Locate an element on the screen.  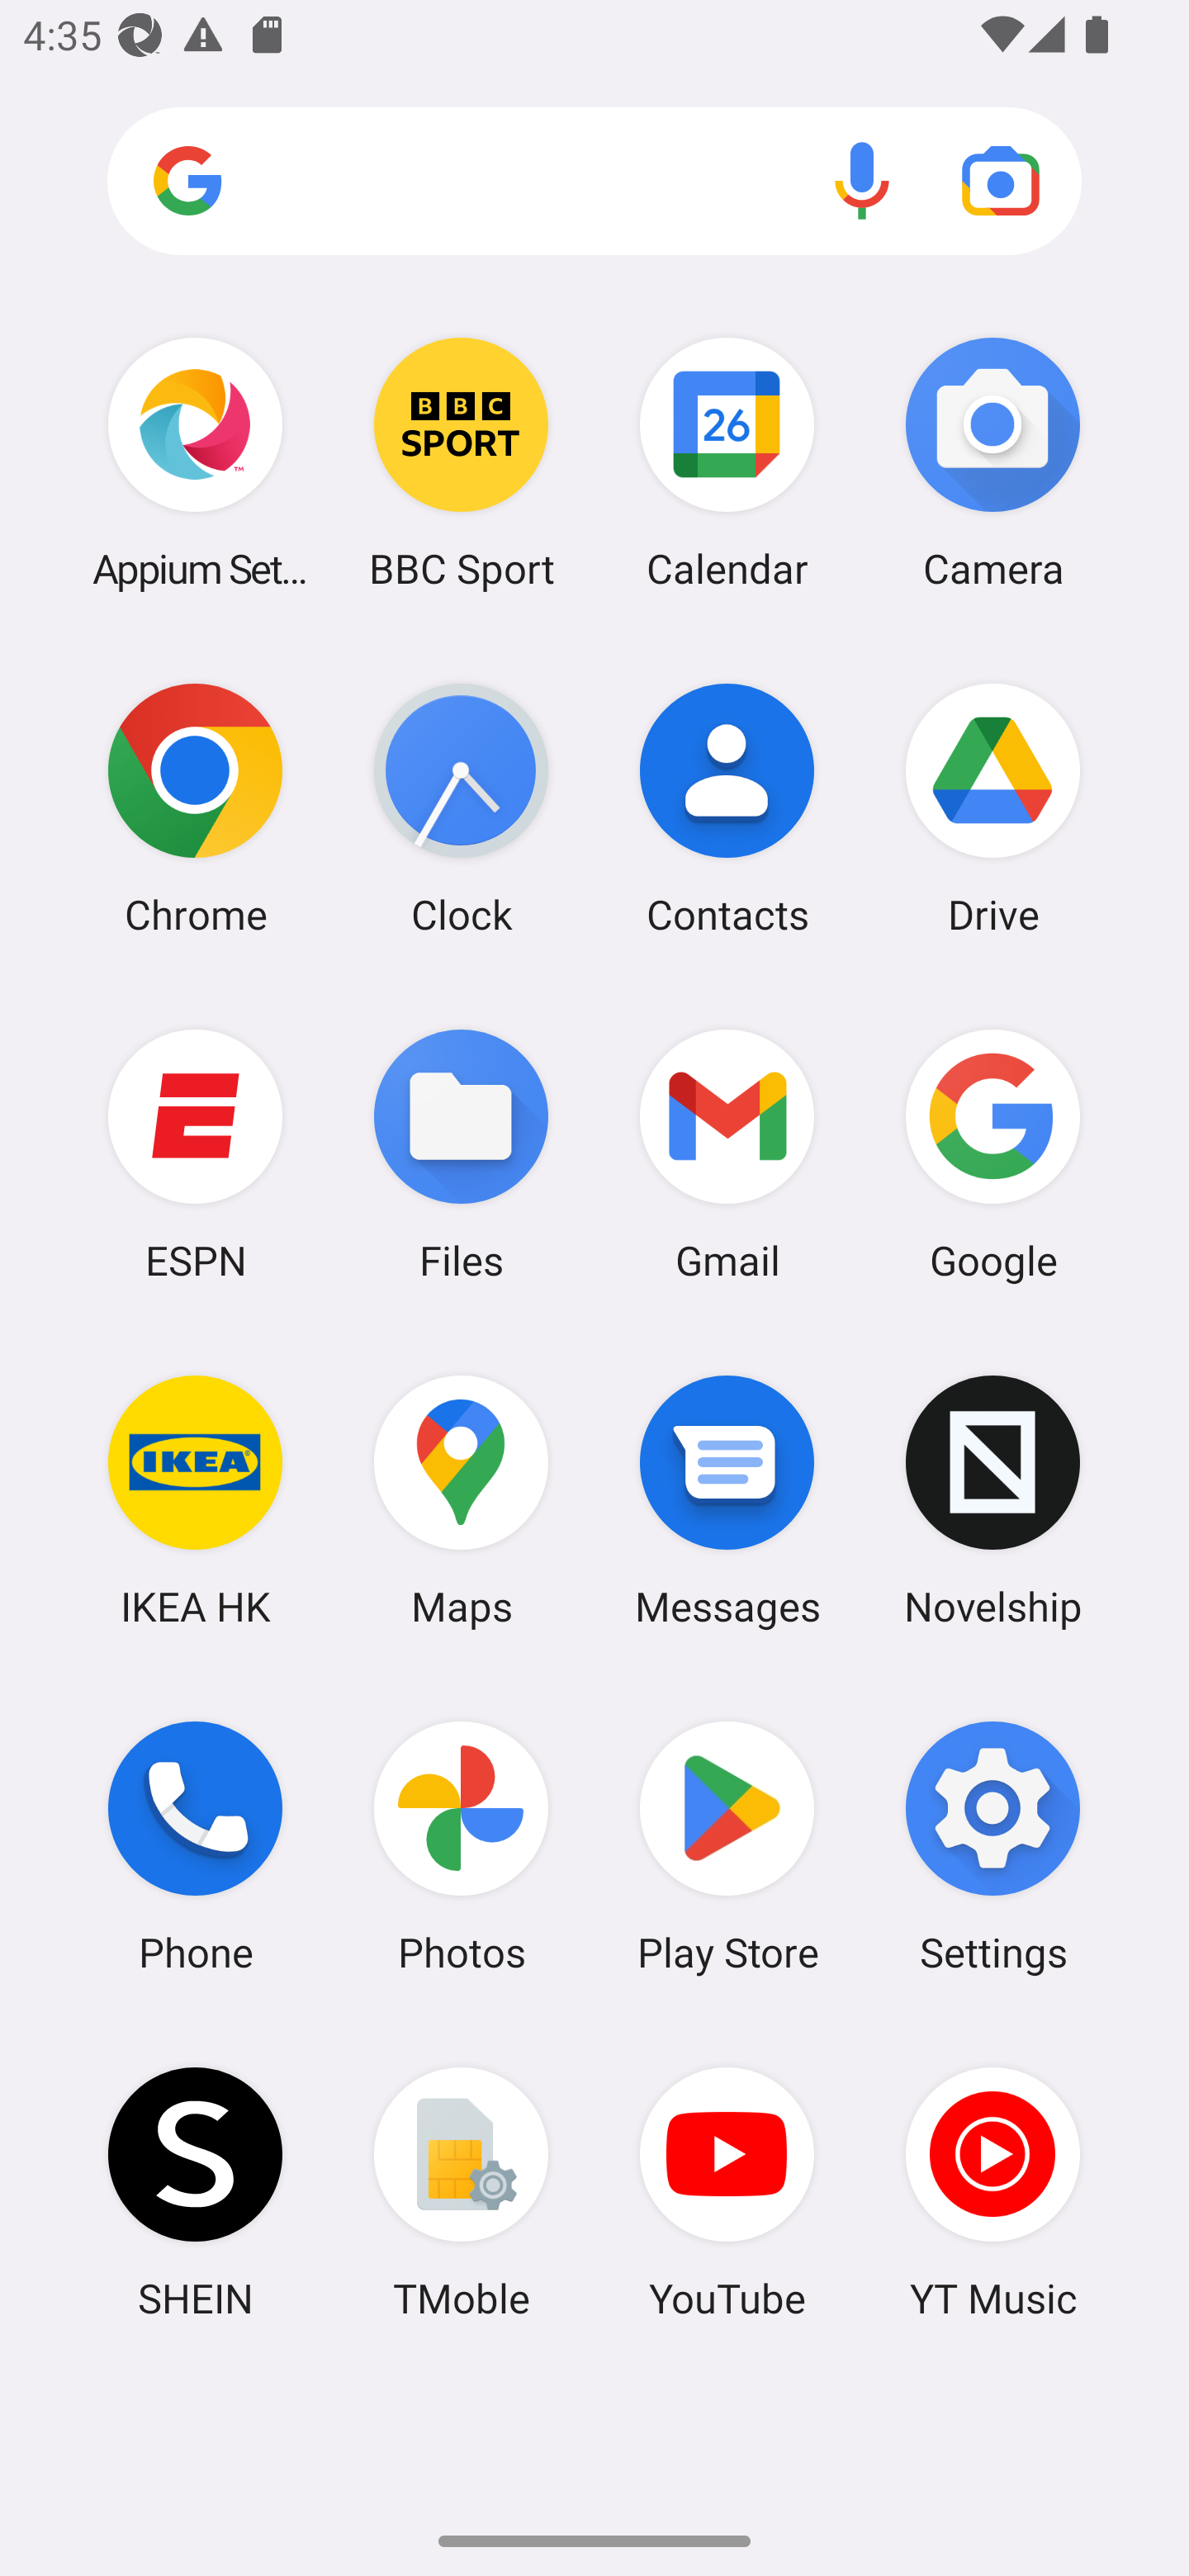
Messages is located at coordinates (727, 1500).